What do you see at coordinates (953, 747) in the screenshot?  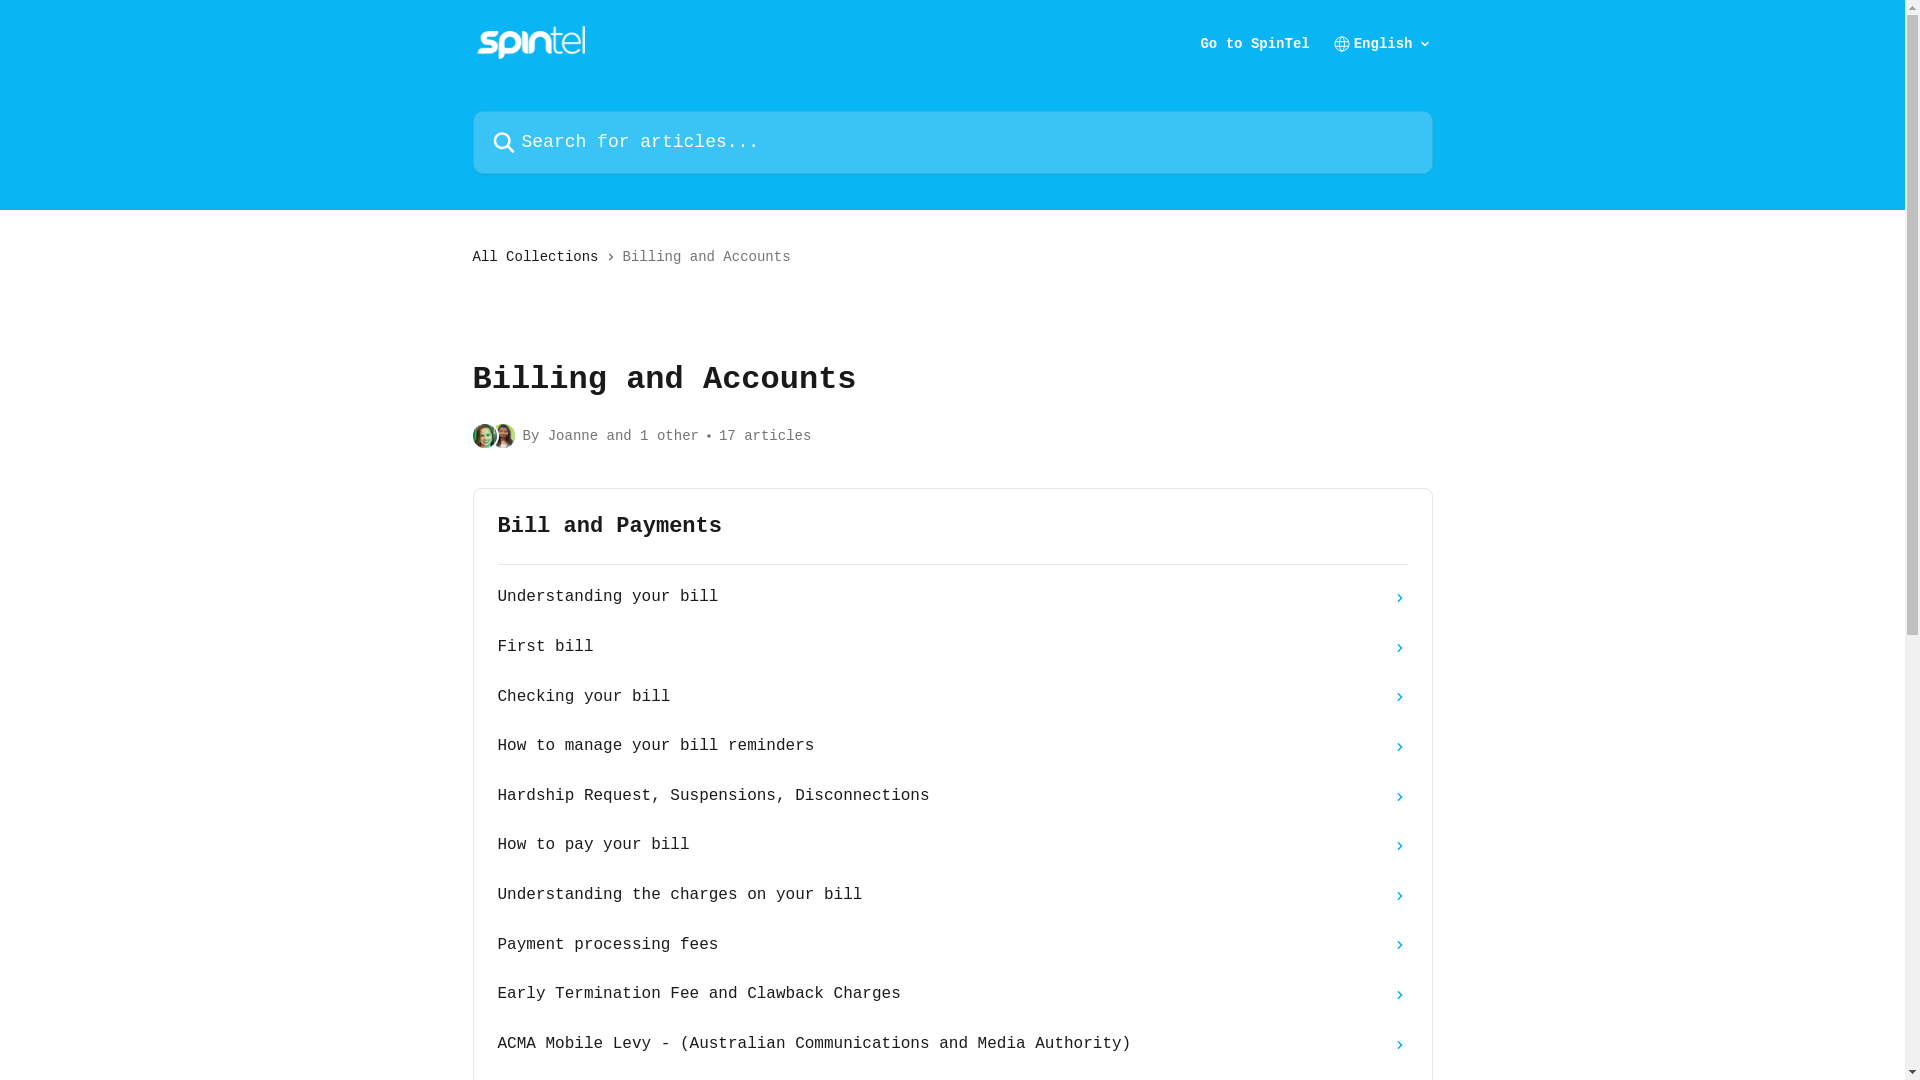 I see `How to manage your bill reminders` at bounding box center [953, 747].